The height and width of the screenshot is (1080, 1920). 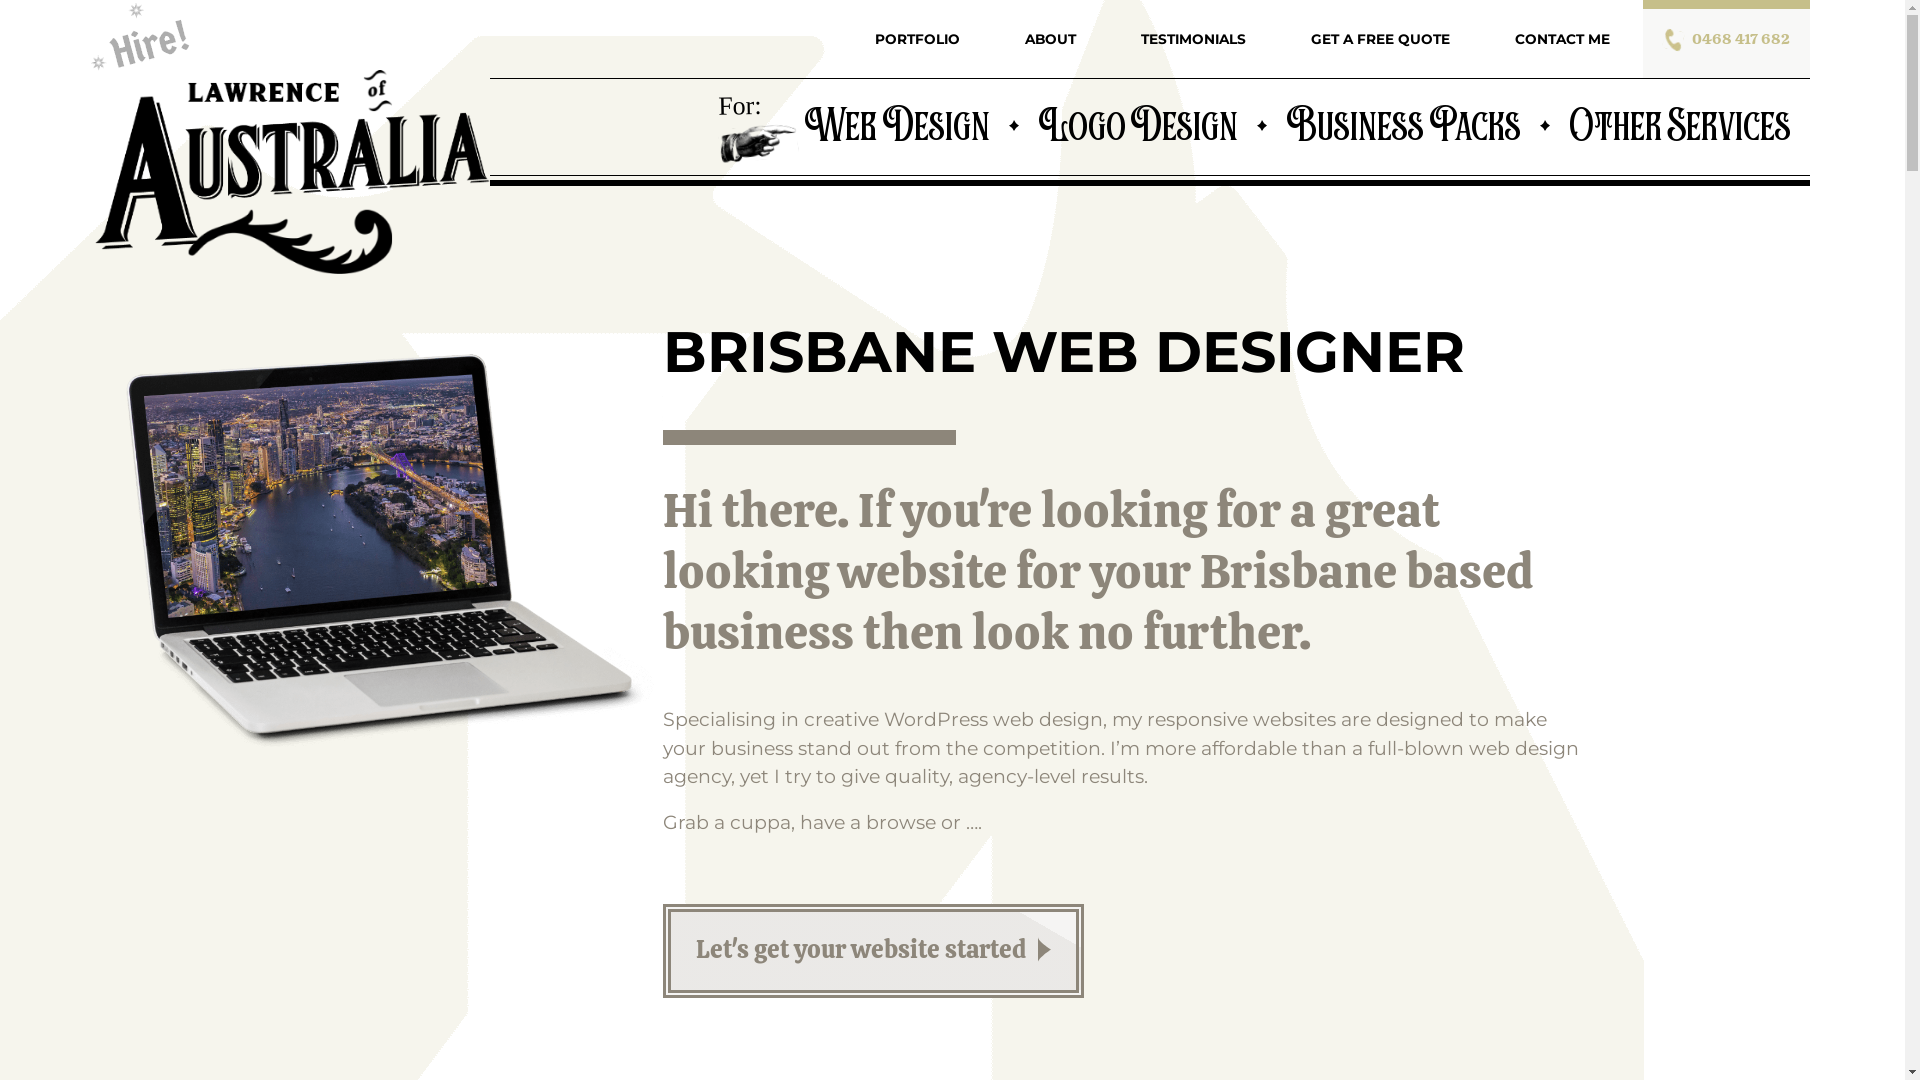 I want to click on GET A FREE QUOTE, so click(x=1380, y=38).